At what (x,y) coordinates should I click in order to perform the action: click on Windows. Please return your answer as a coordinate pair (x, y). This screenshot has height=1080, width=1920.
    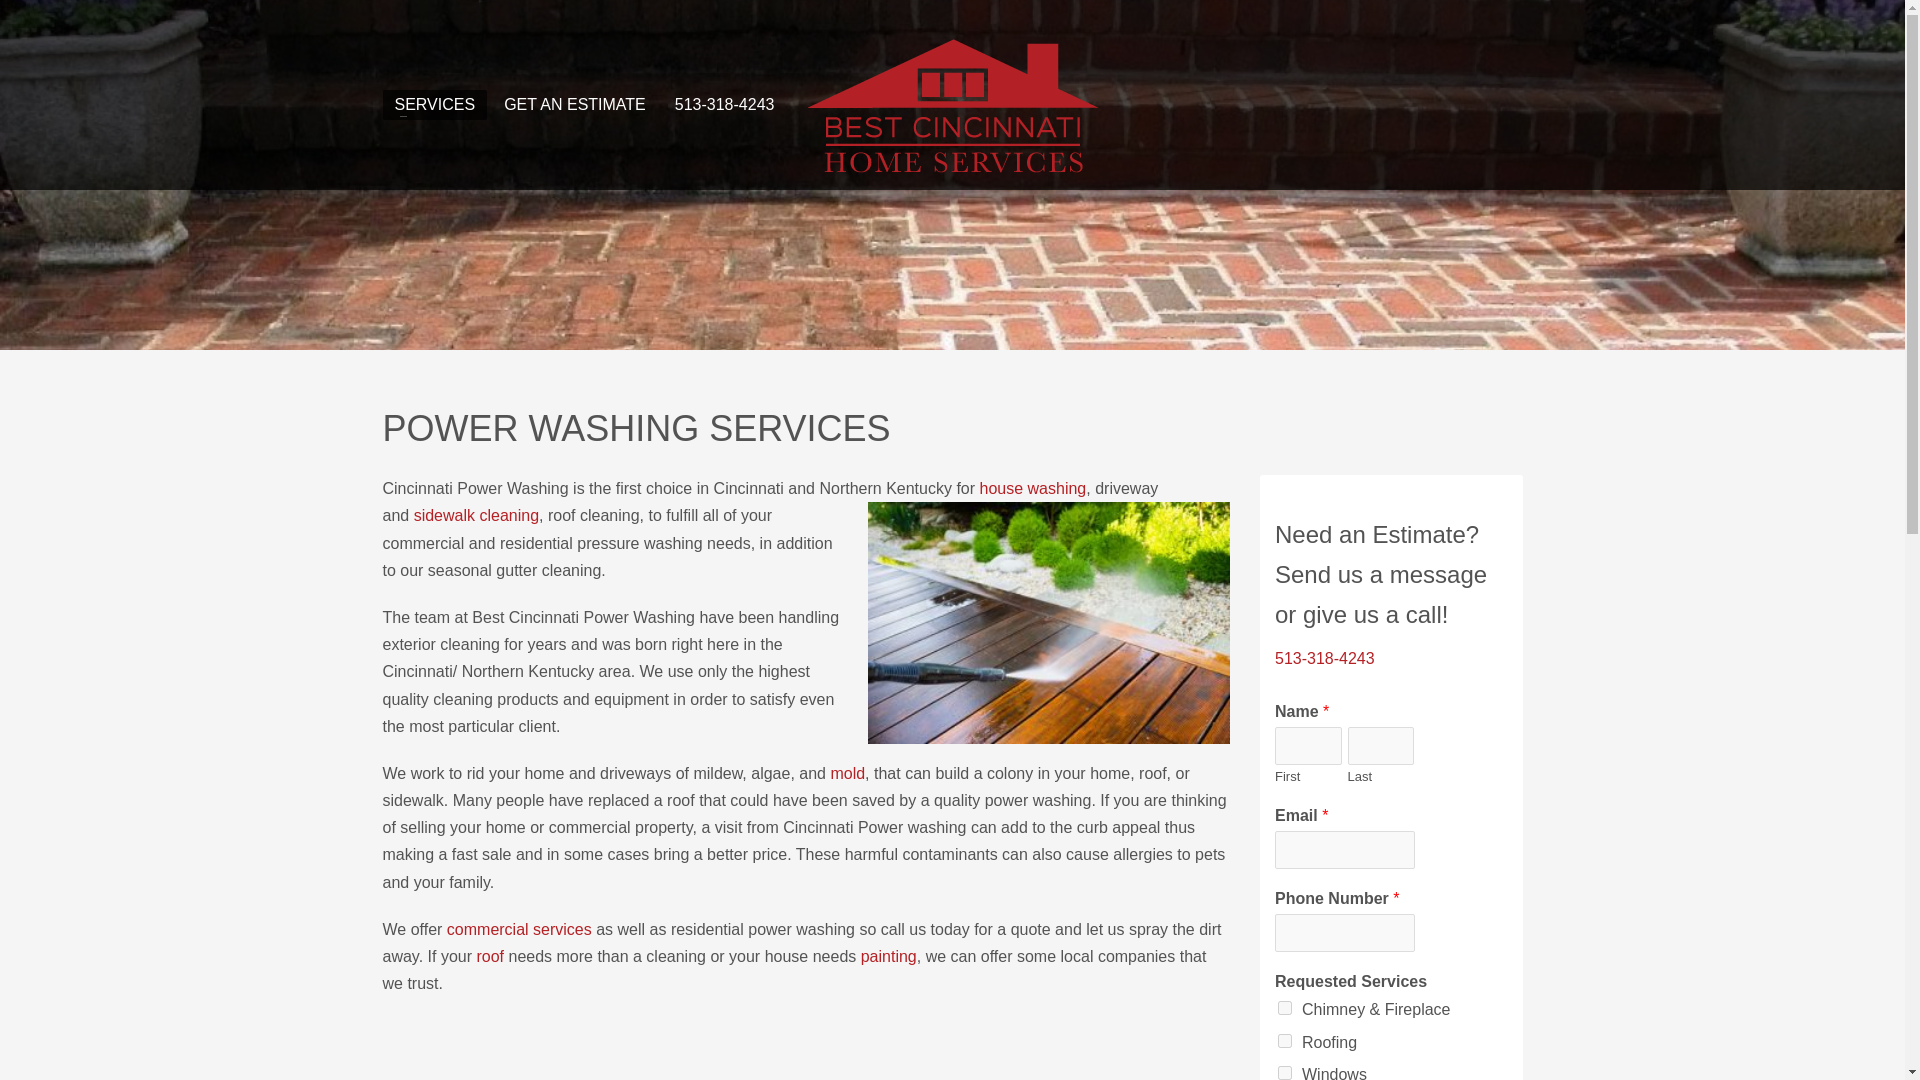
    Looking at the image, I should click on (1285, 1072).